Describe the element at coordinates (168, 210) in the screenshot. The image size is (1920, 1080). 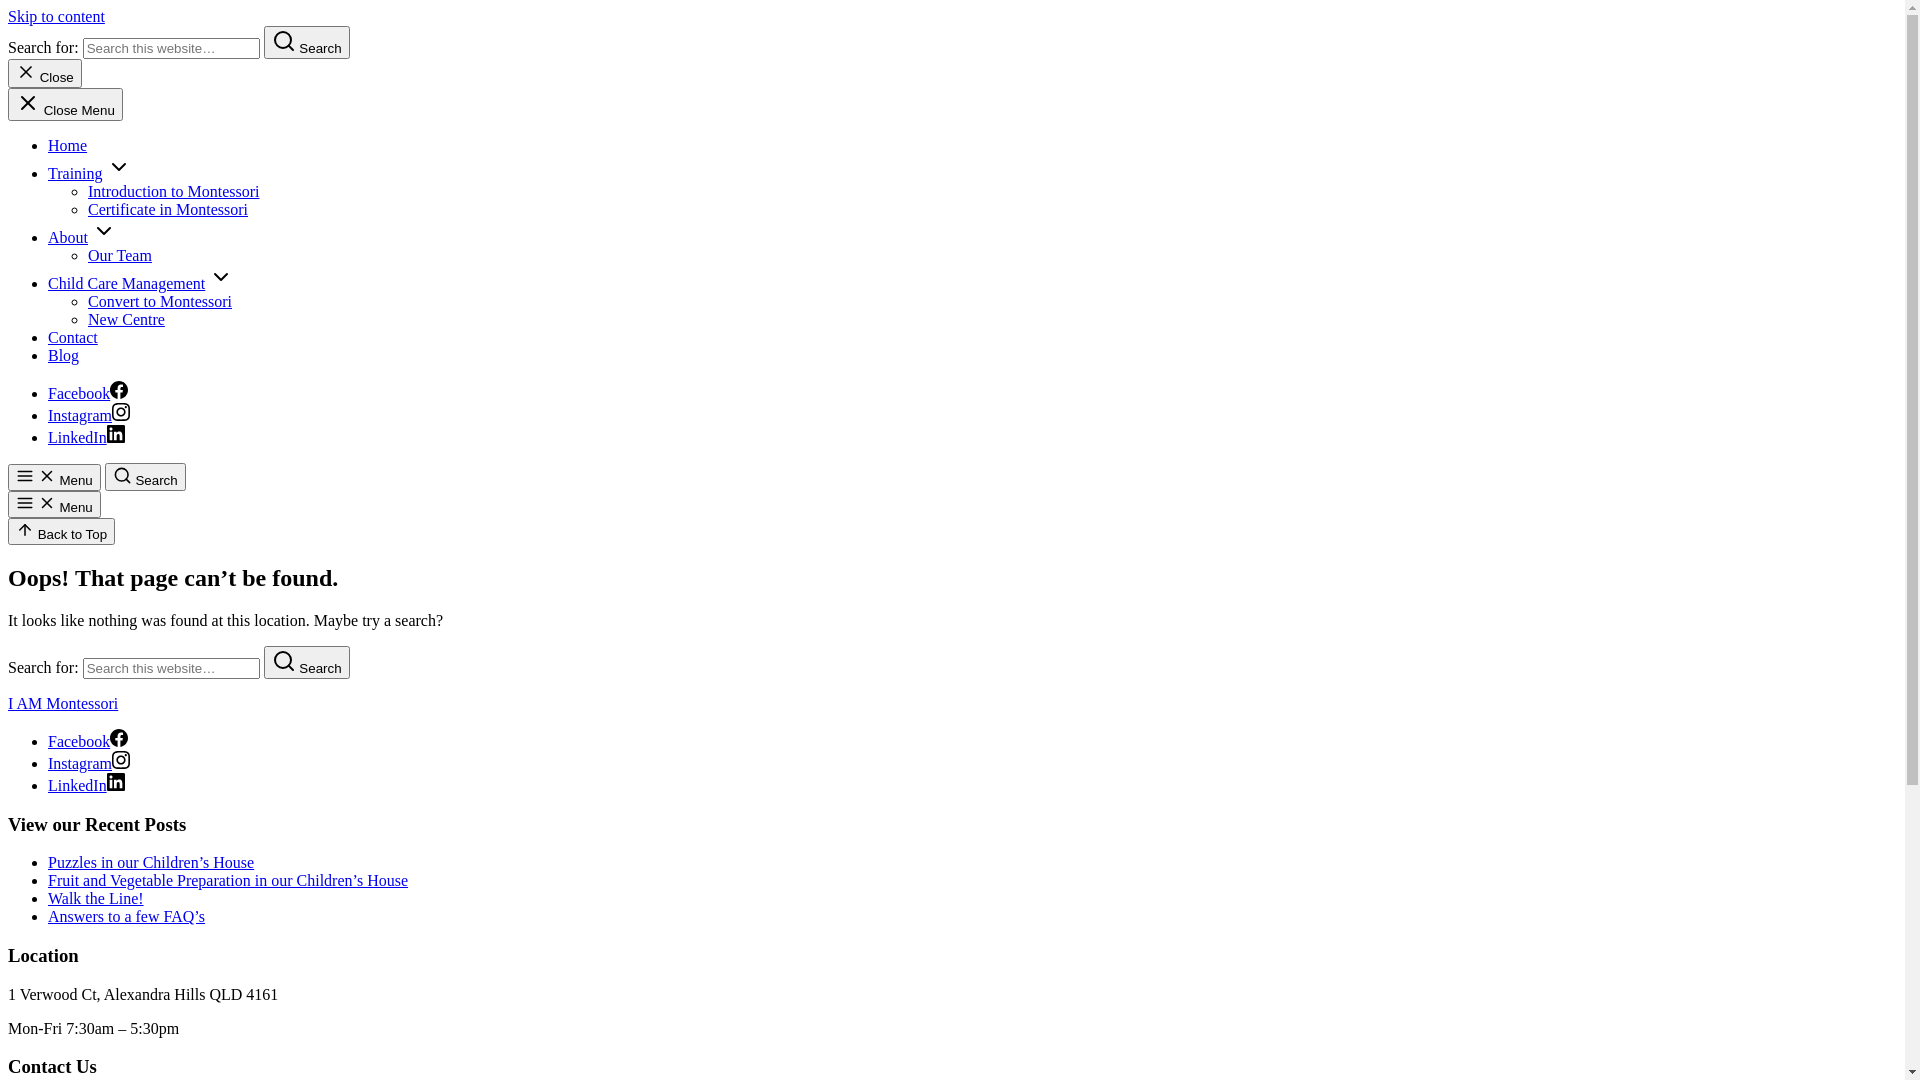
I see `Certificate in Montessori` at that location.